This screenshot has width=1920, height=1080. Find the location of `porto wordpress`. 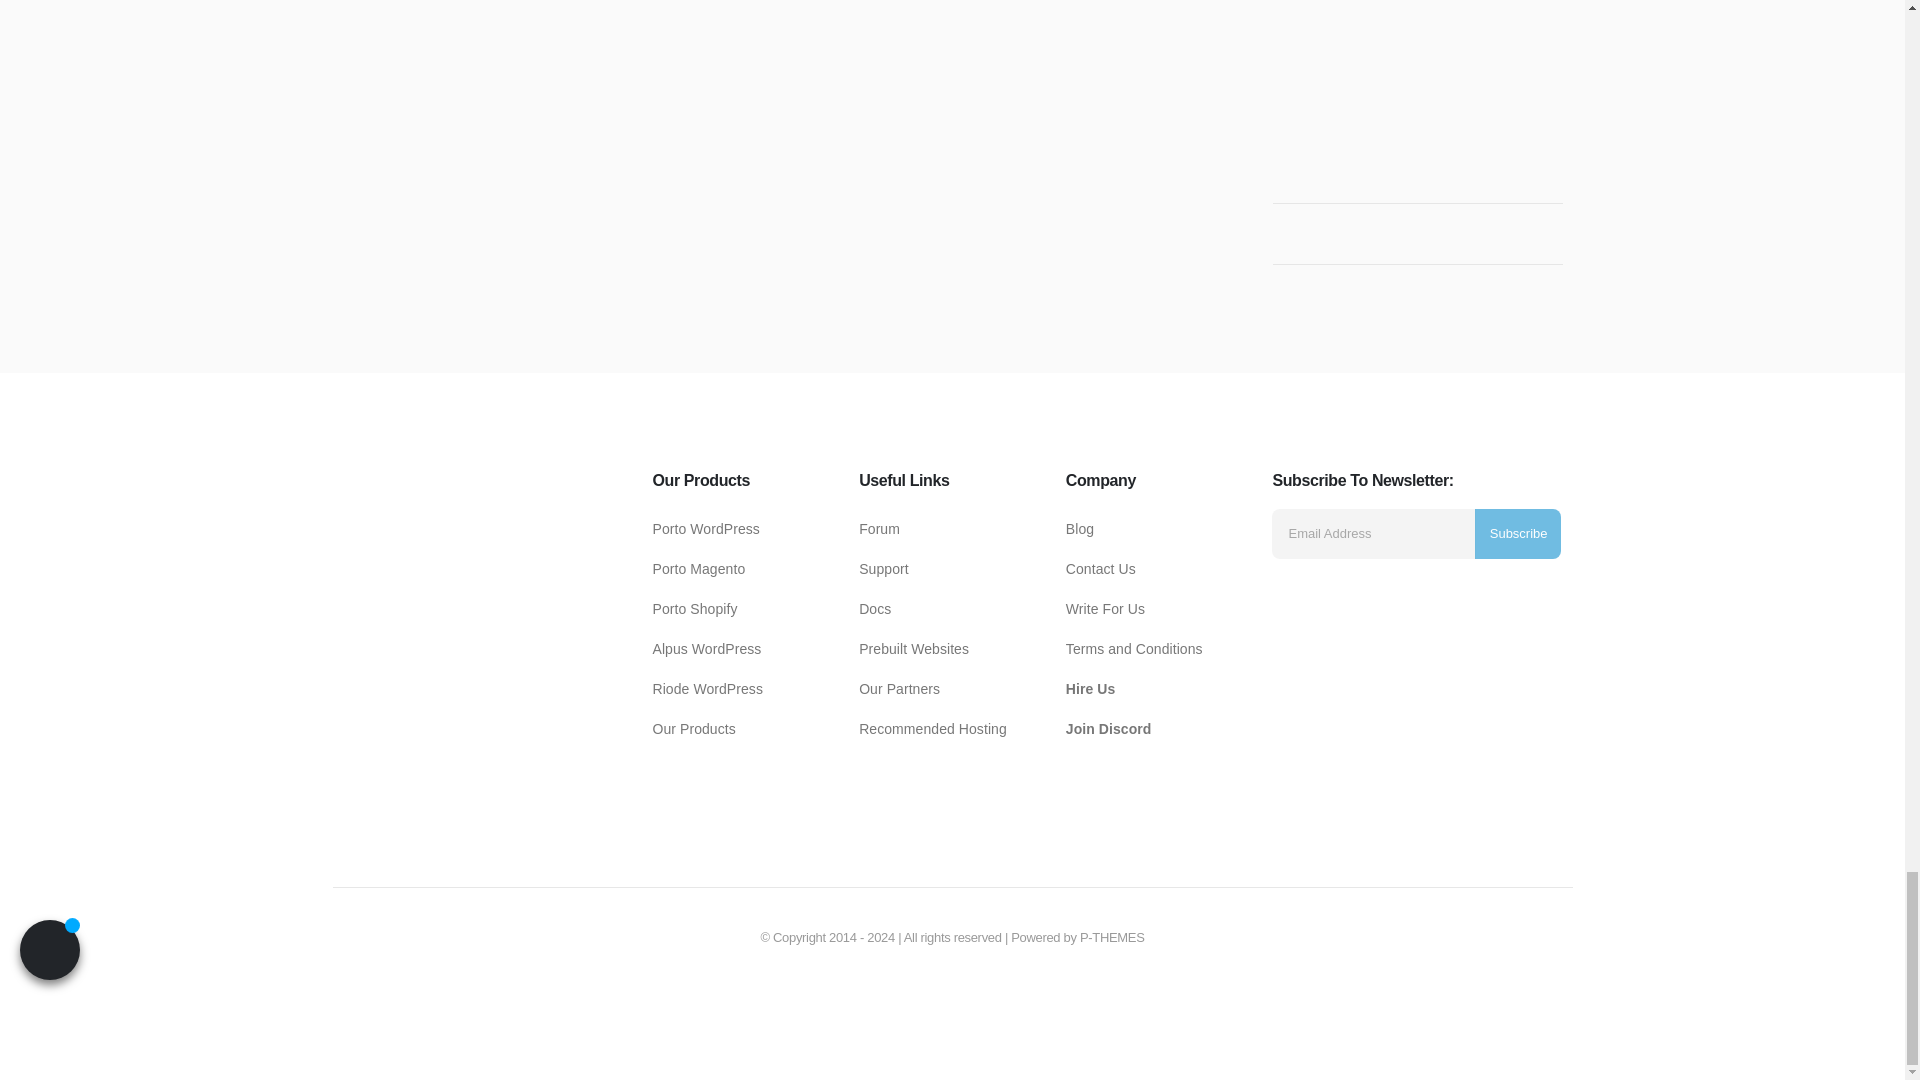

porto wordpress is located at coordinates (705, 528).